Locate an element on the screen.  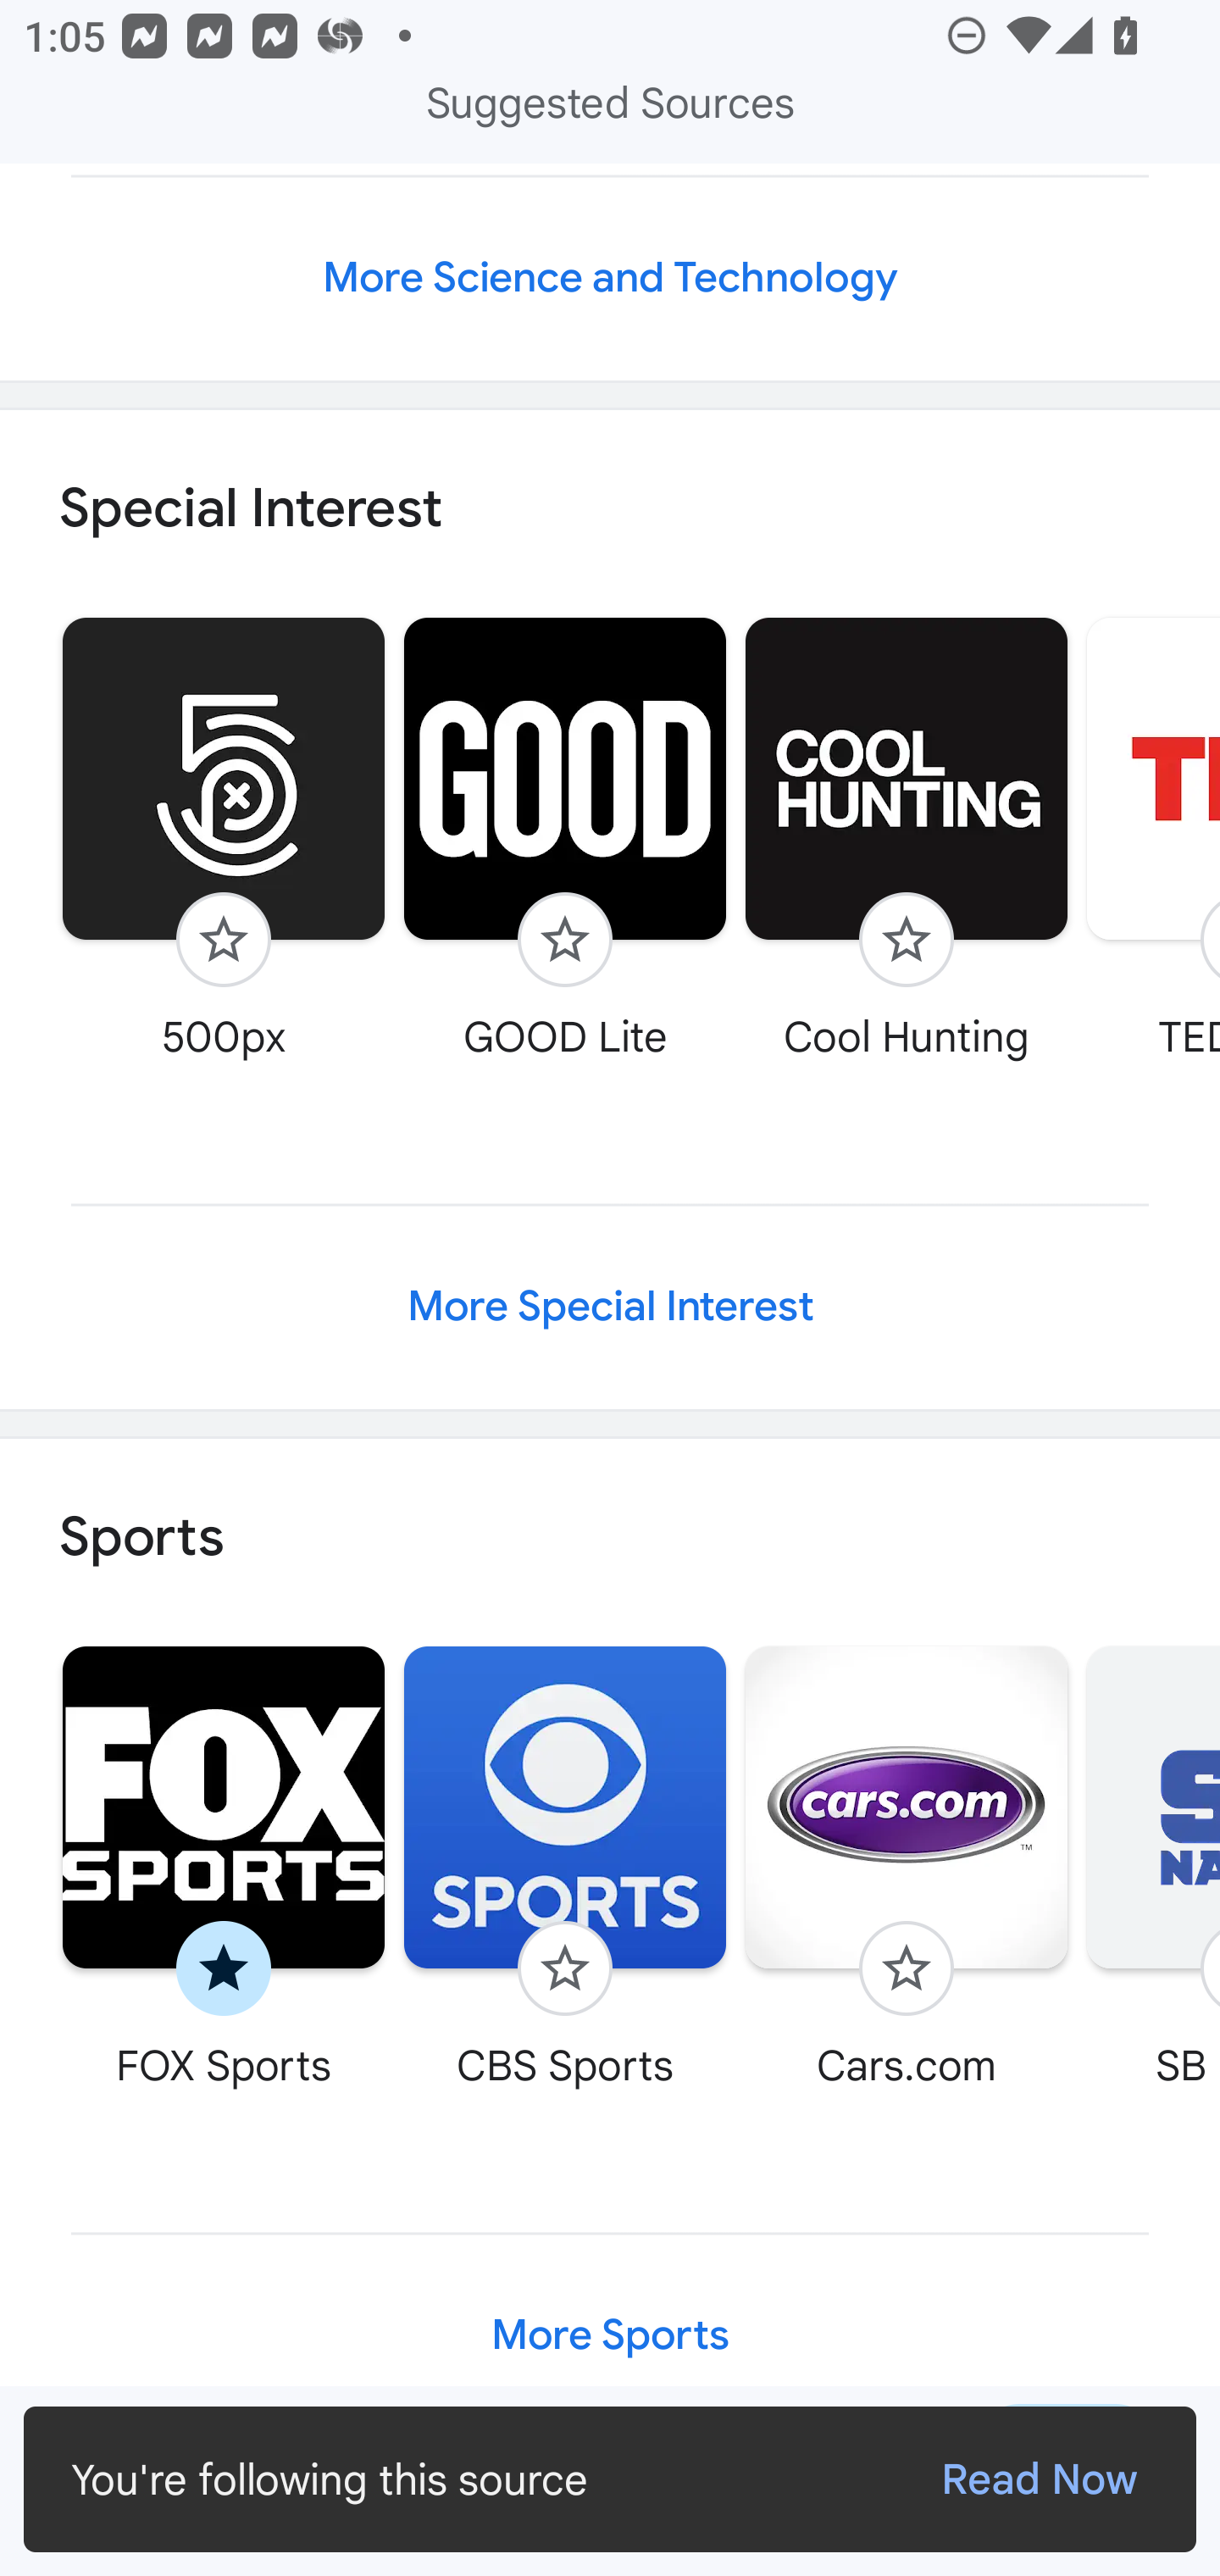
More Science and Technology is located at coordinates (610, 278).